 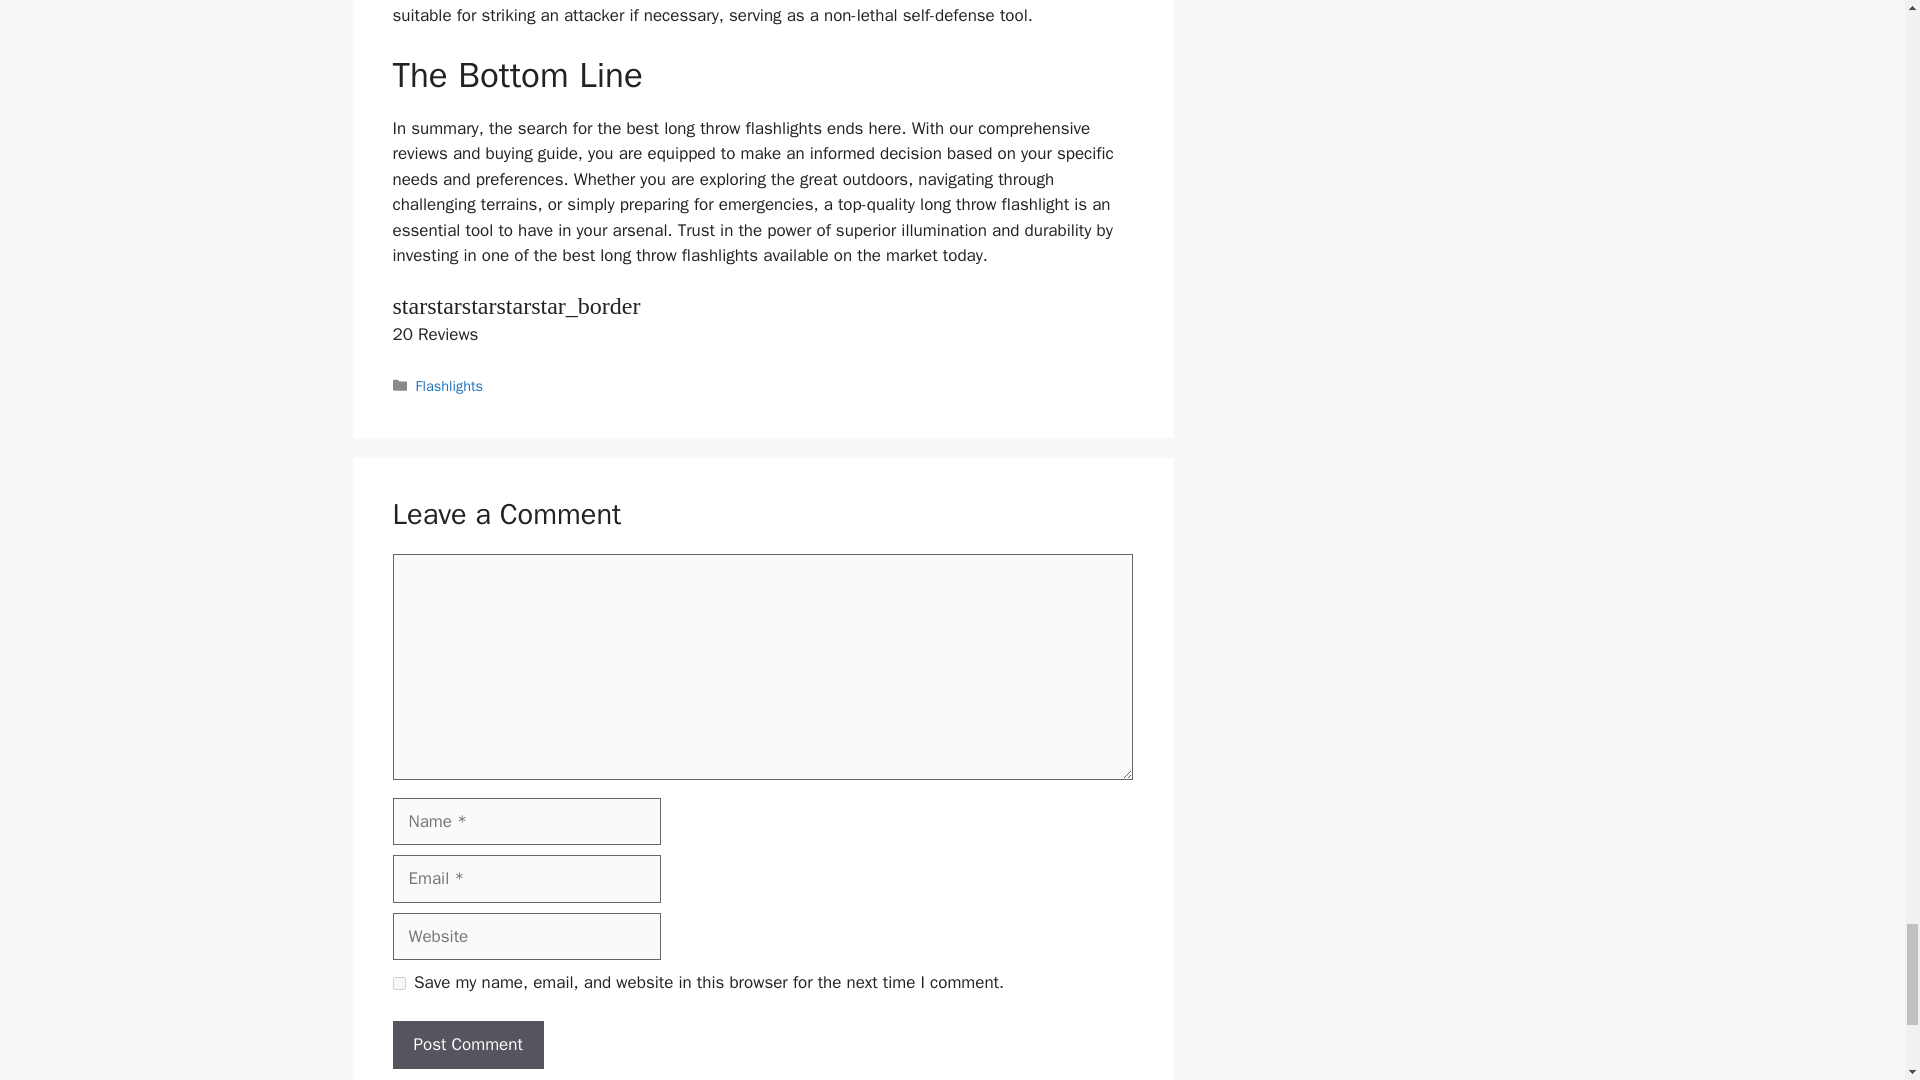 I want to click on Post Comment, so click(x=467, y=1044).